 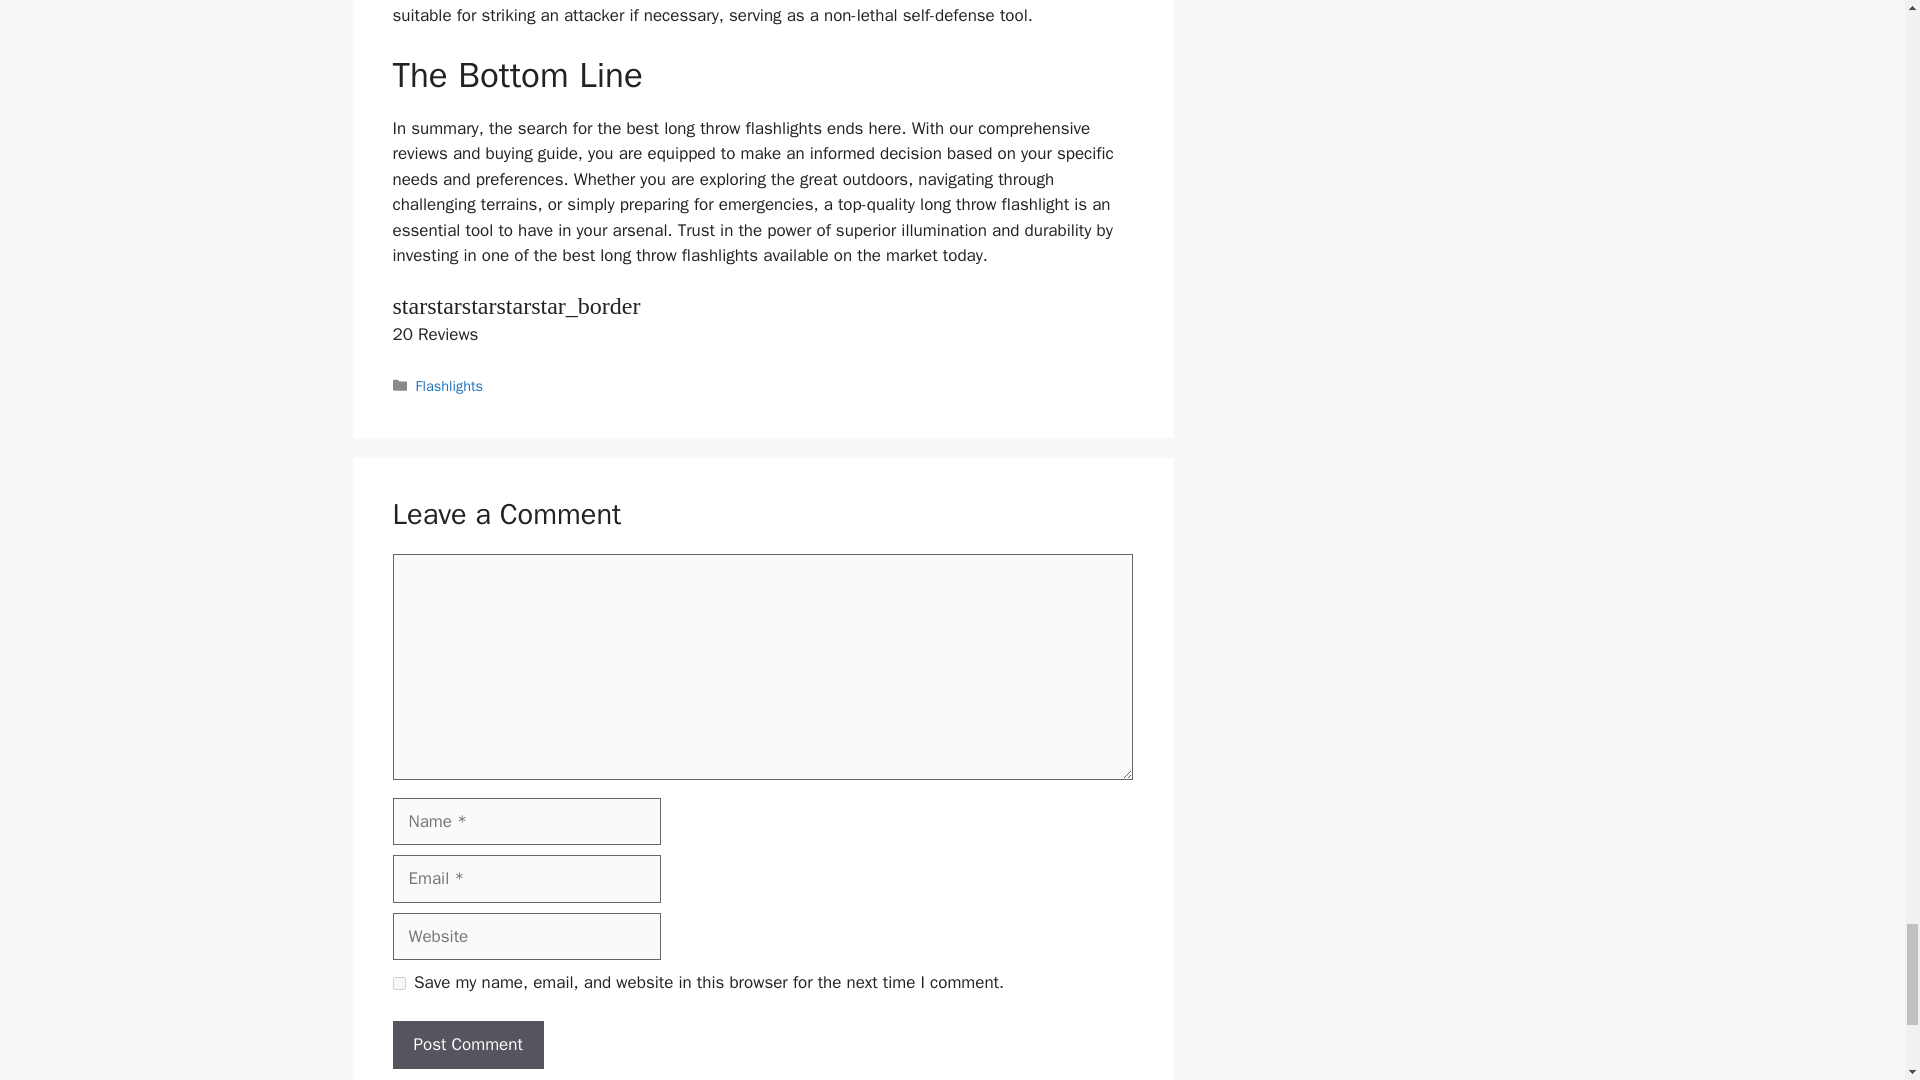 I want to click on Post Comment, so click(x=467, y=1044).